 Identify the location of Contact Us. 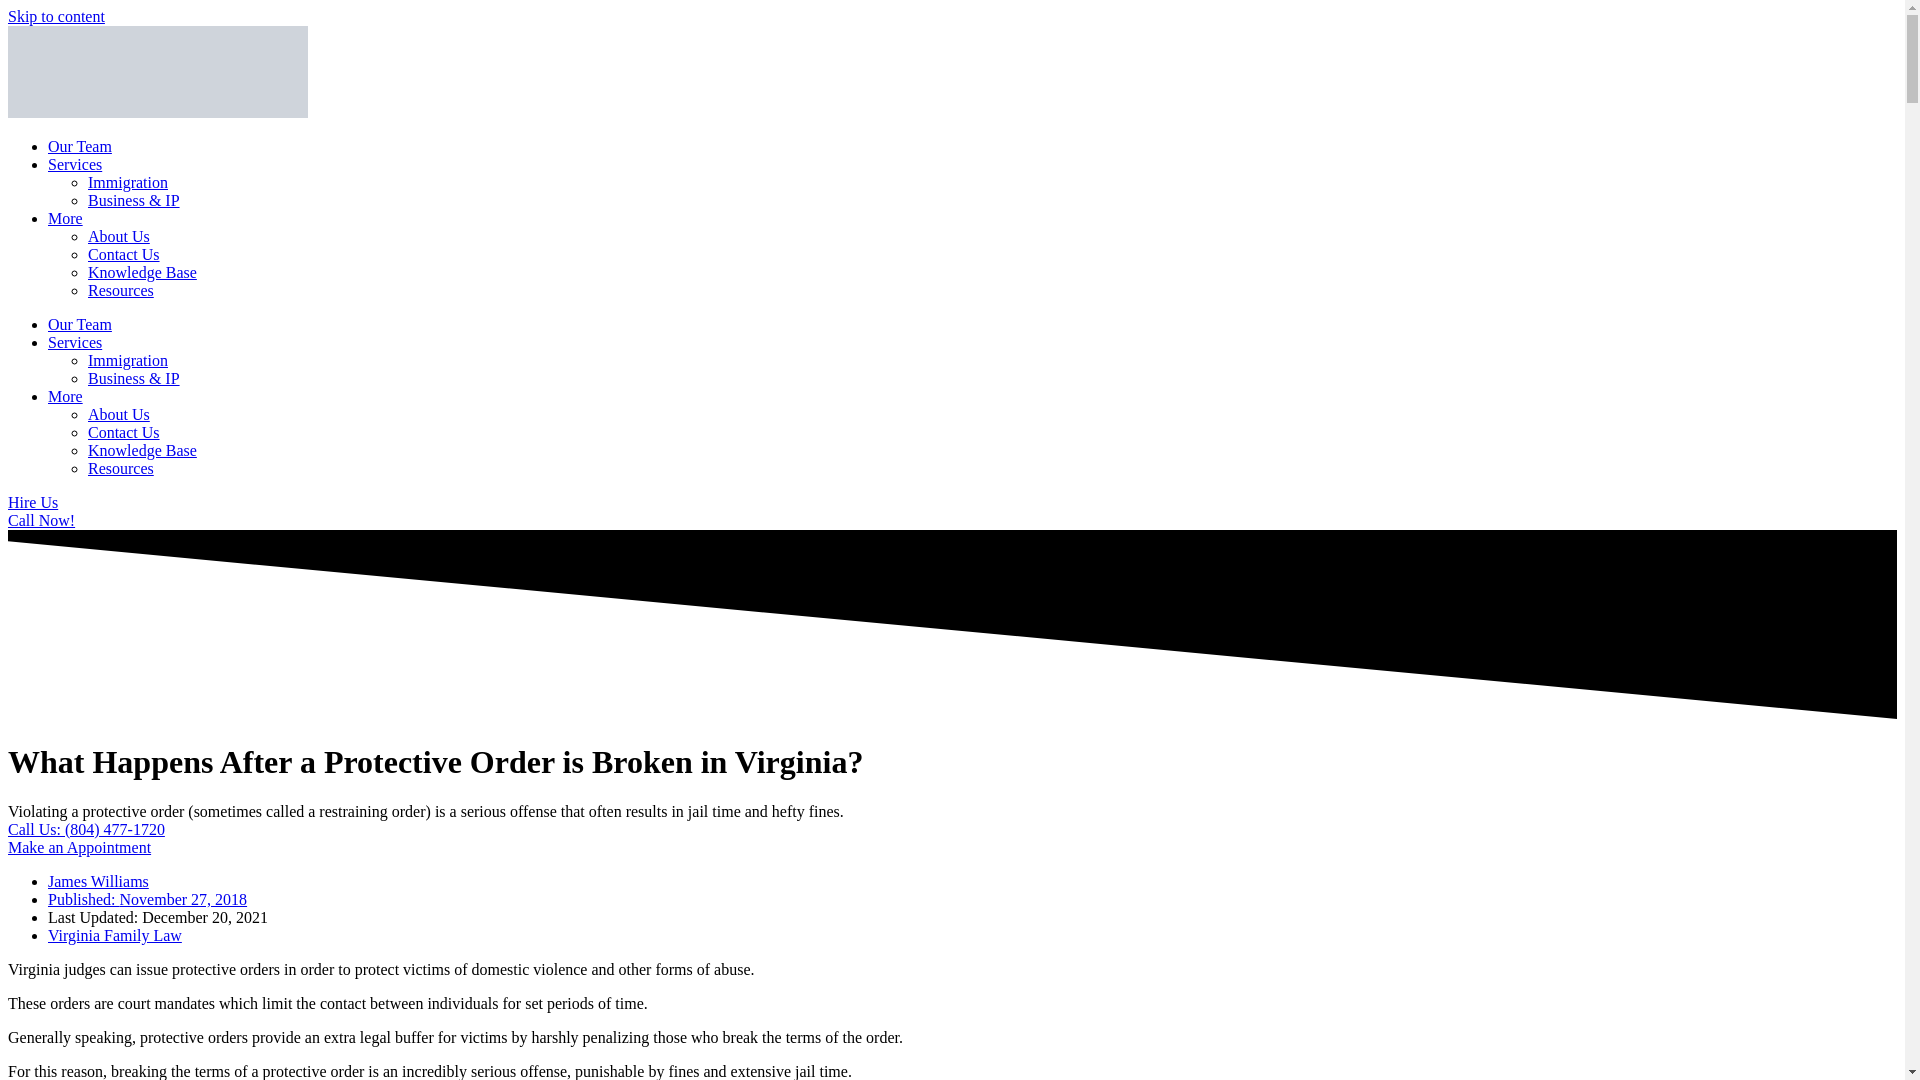
(124, 432).